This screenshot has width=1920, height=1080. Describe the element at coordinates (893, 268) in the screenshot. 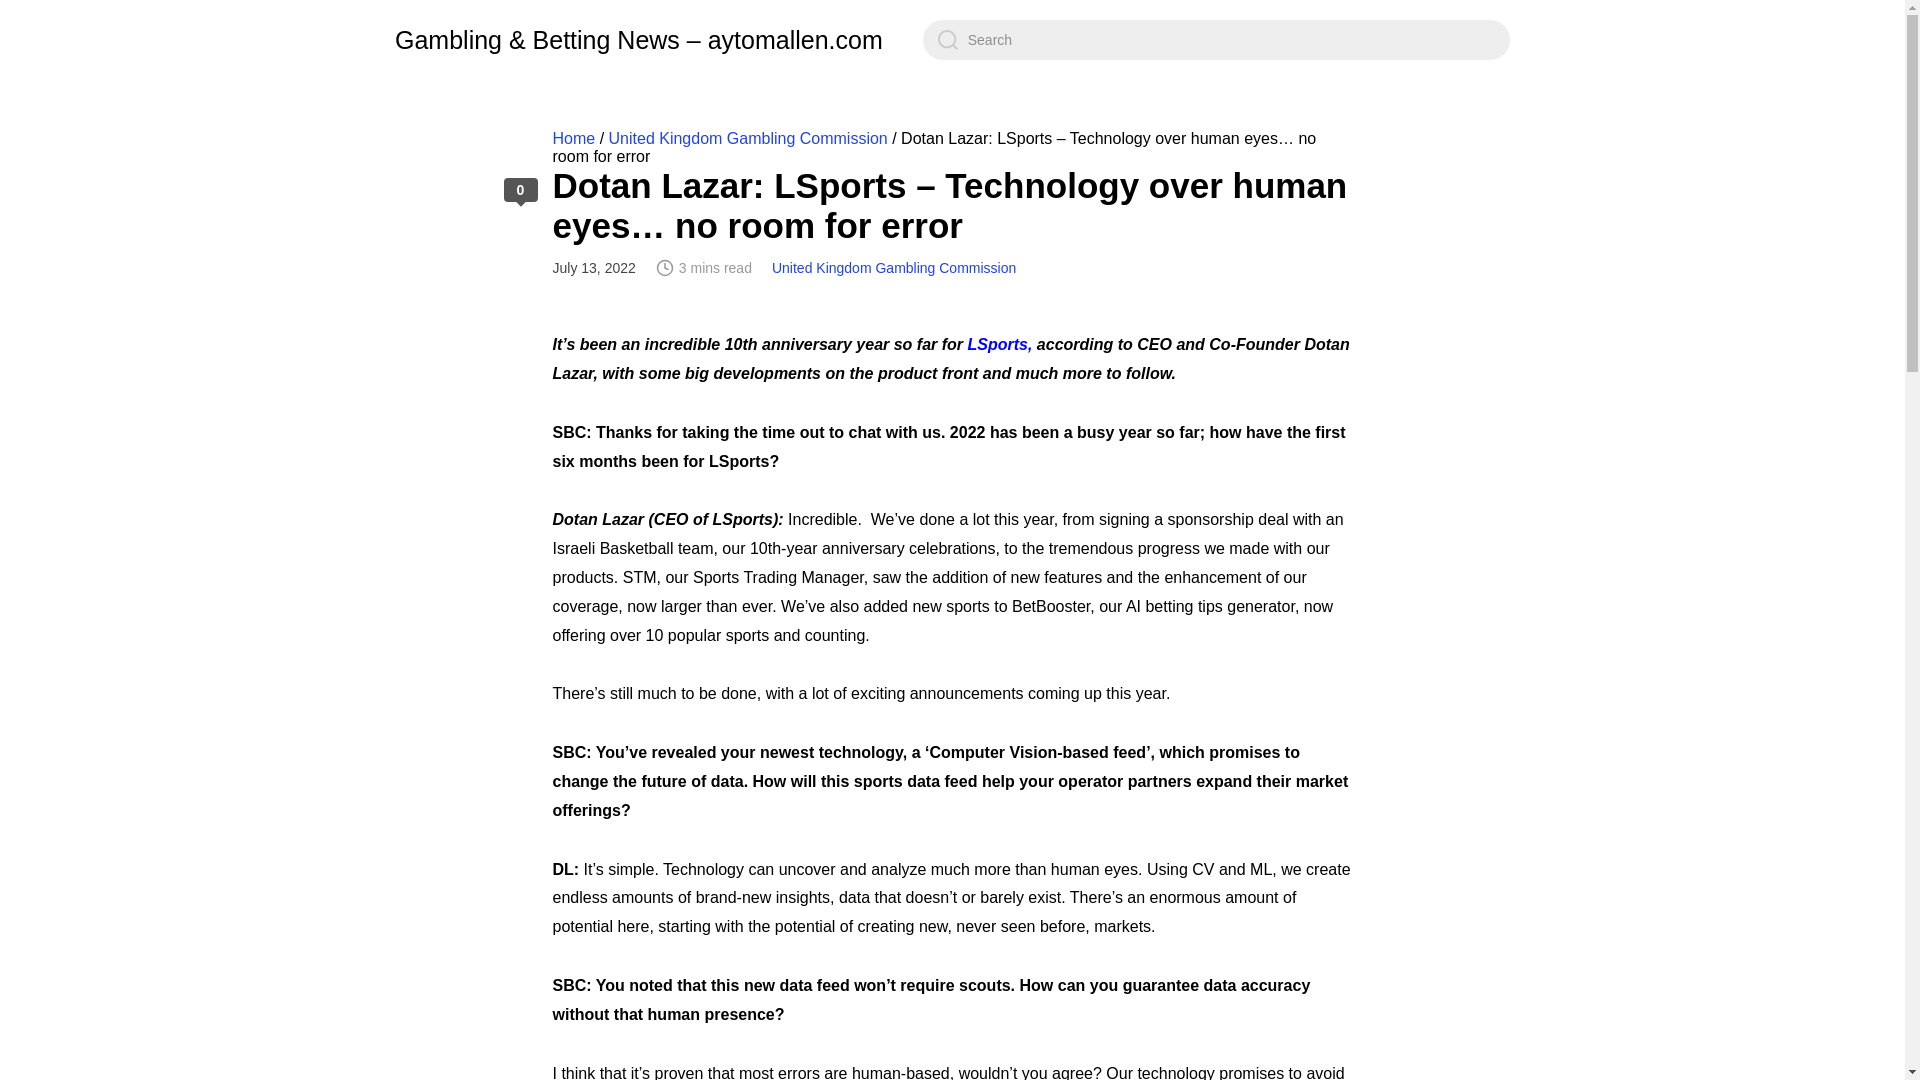

I see `United Kingdom Gambling Commission` at that location.